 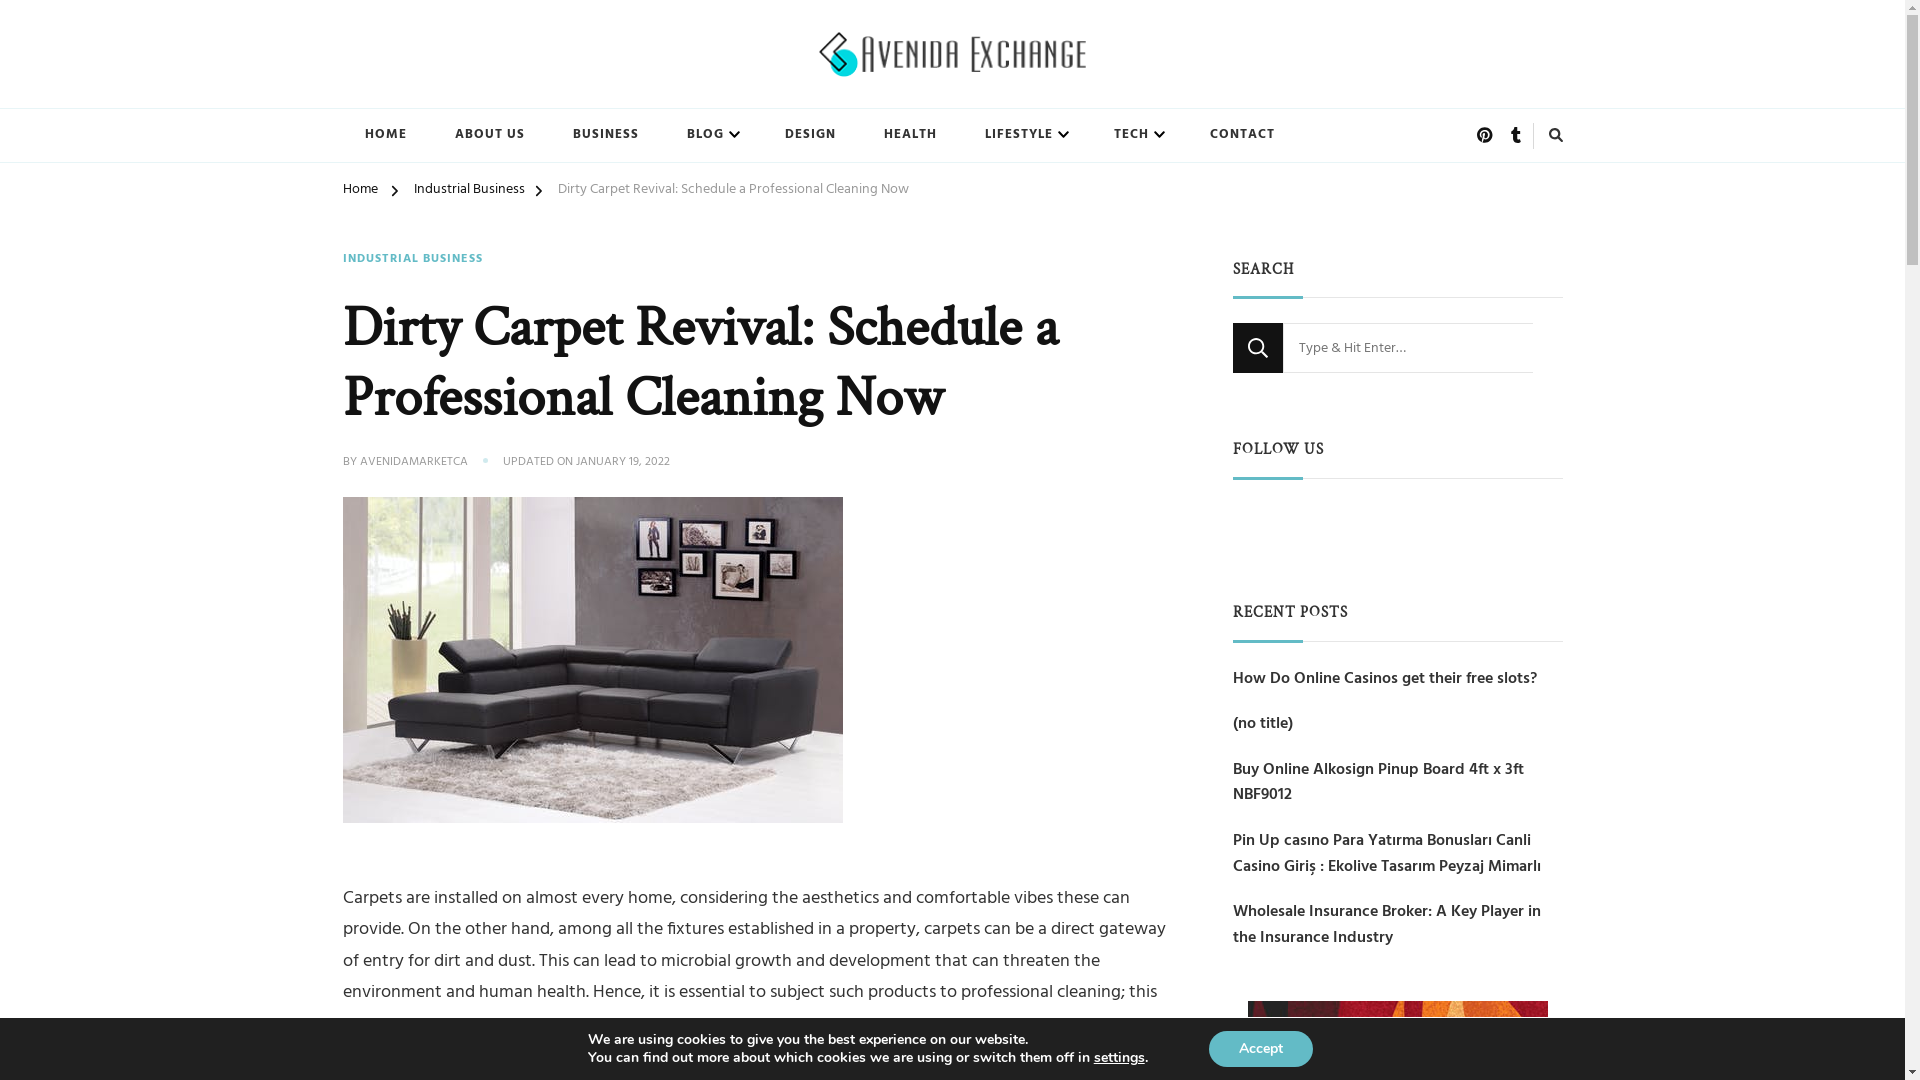 What do you see at coordinates (1120, 1058) in the screenshot?
I see `settings` at bounding box center [1120, 1058].